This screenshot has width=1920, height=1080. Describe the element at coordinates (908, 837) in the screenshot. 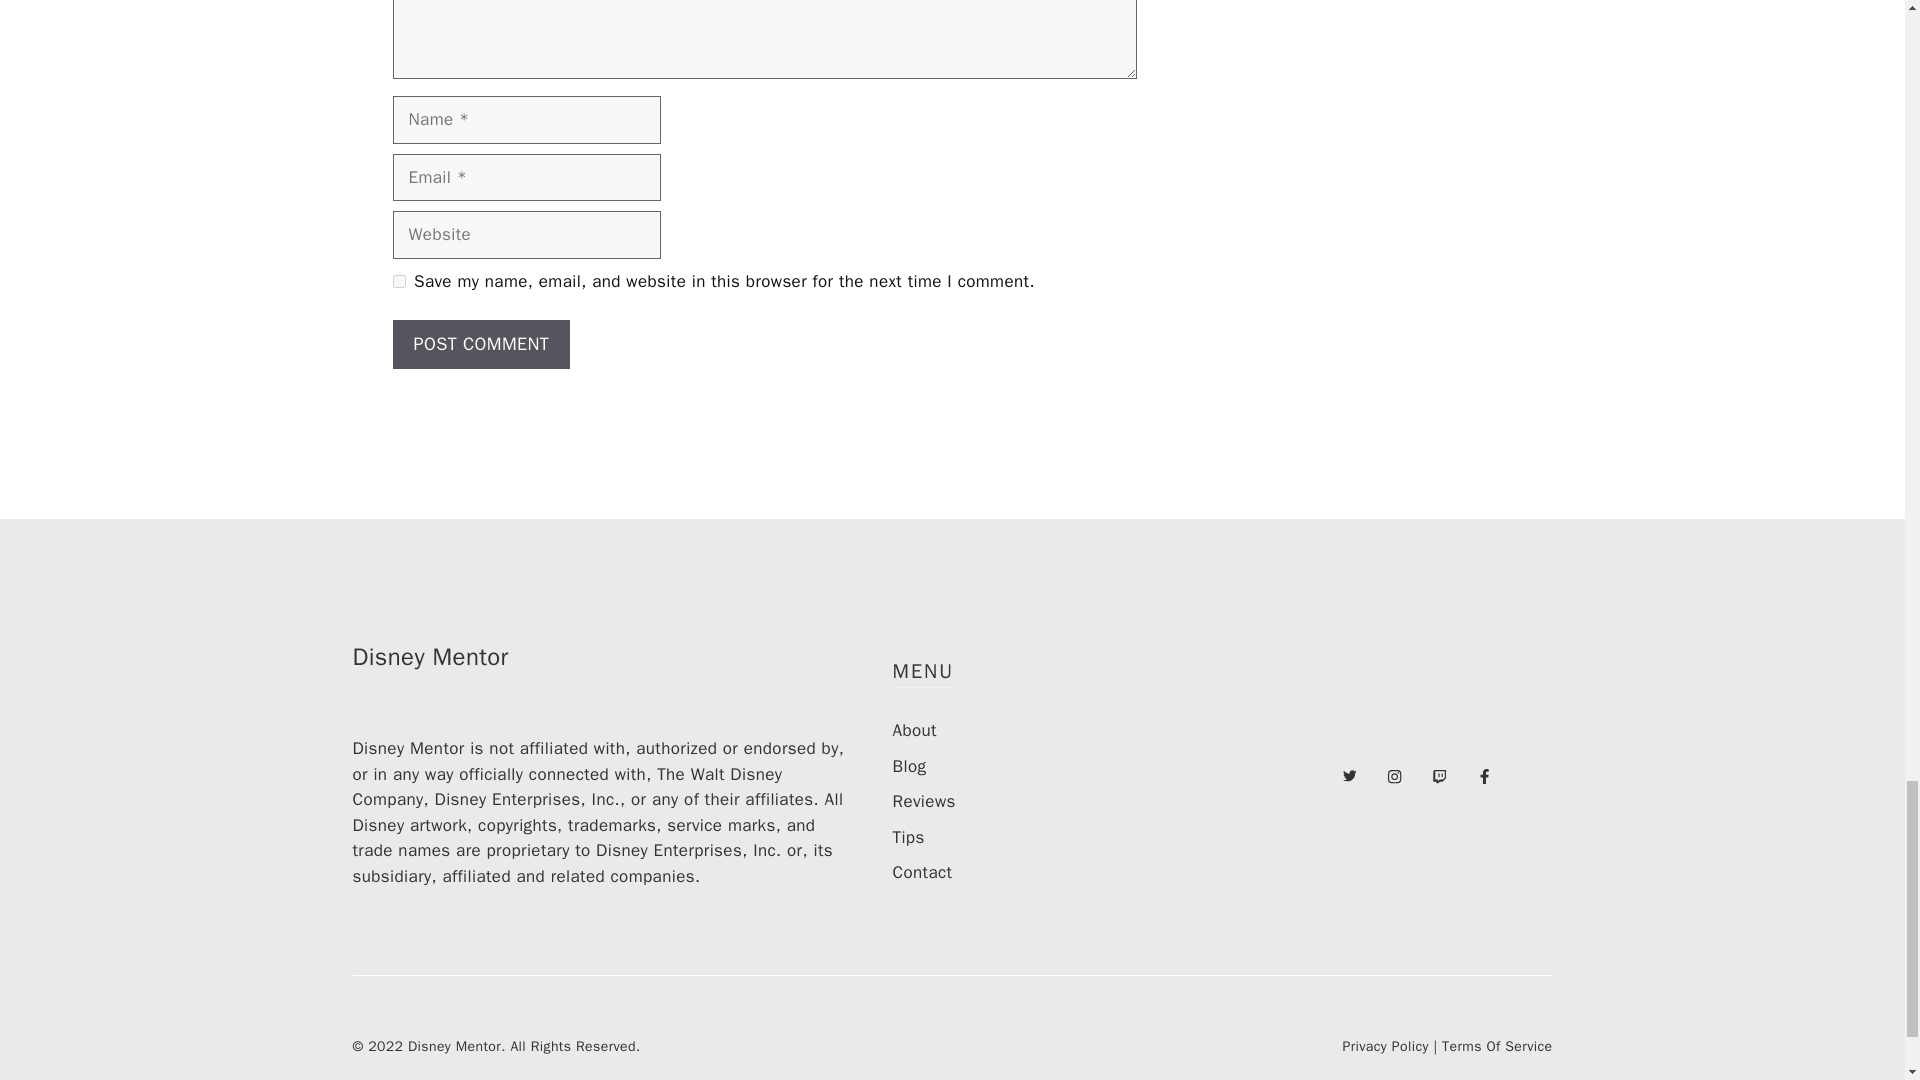

I see `Tips` at that location.